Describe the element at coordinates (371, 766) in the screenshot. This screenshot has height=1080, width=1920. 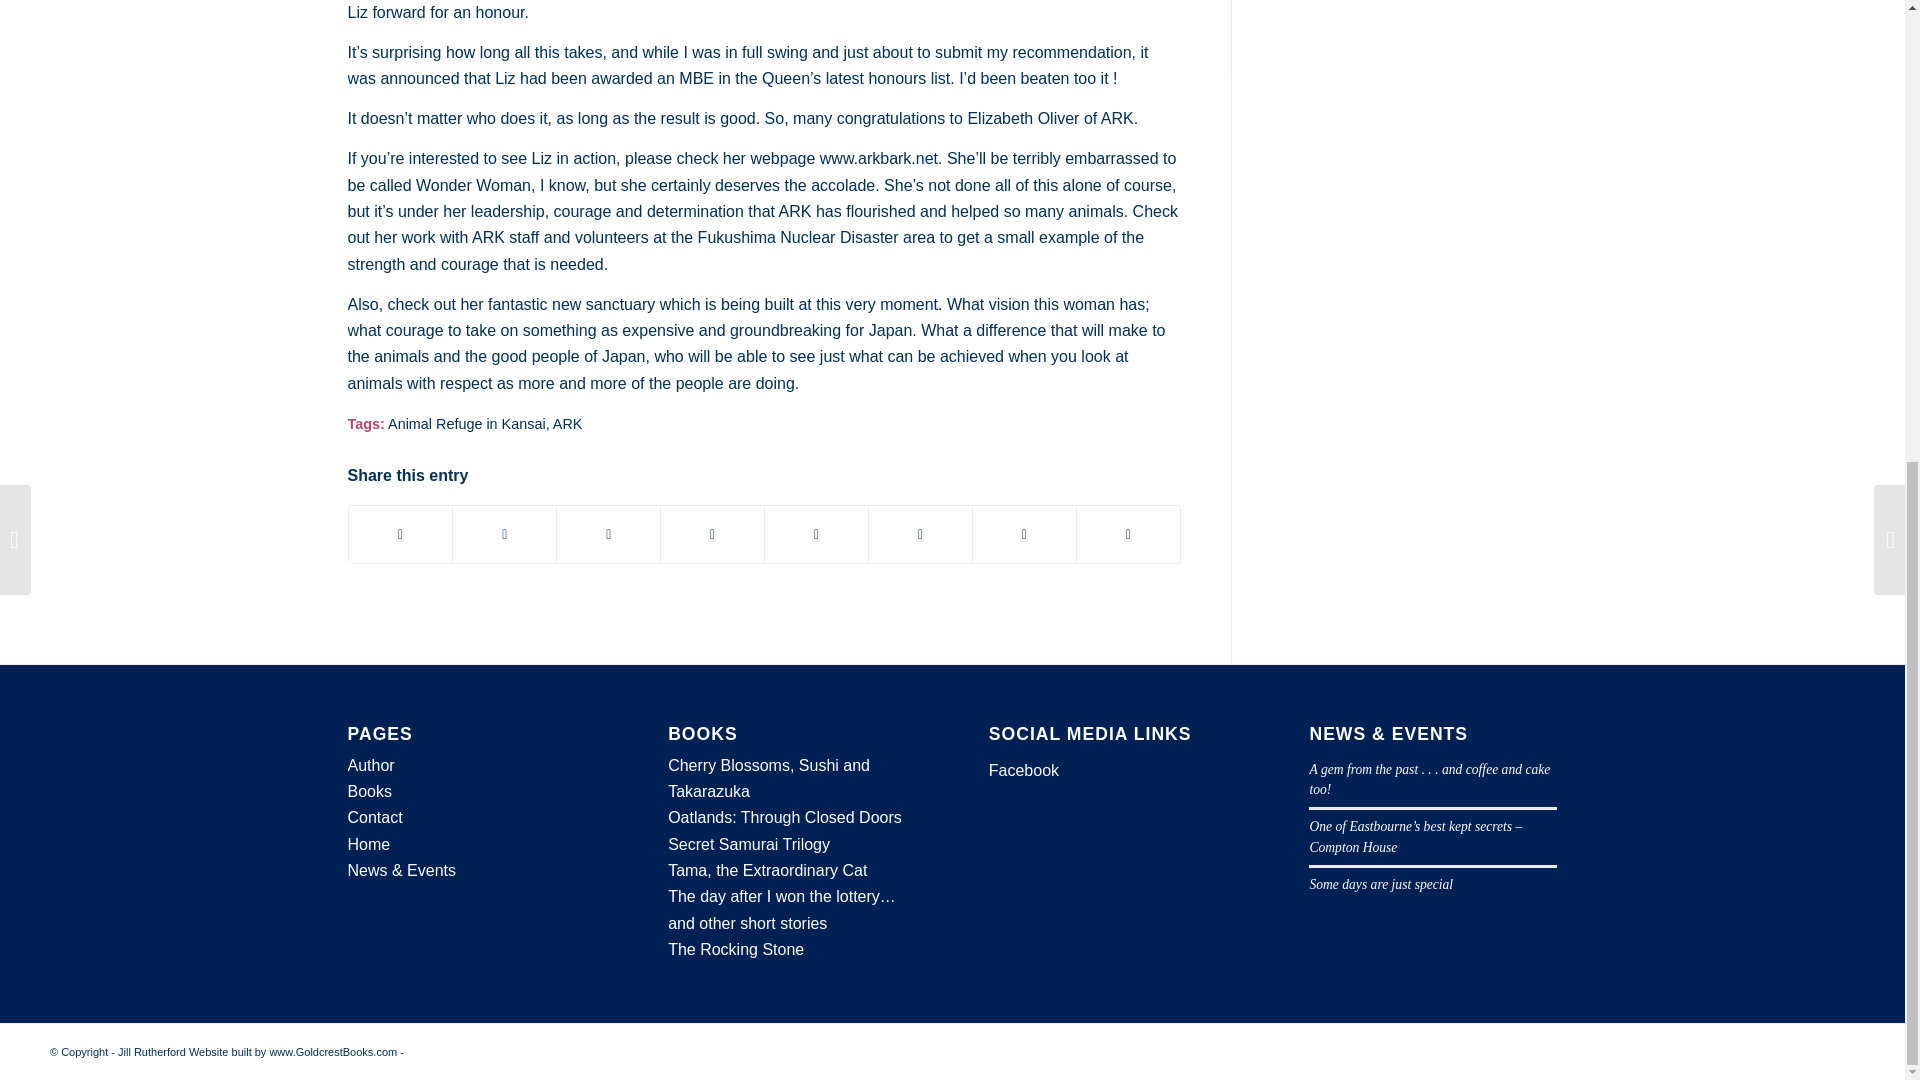
I see `Author` at that location.